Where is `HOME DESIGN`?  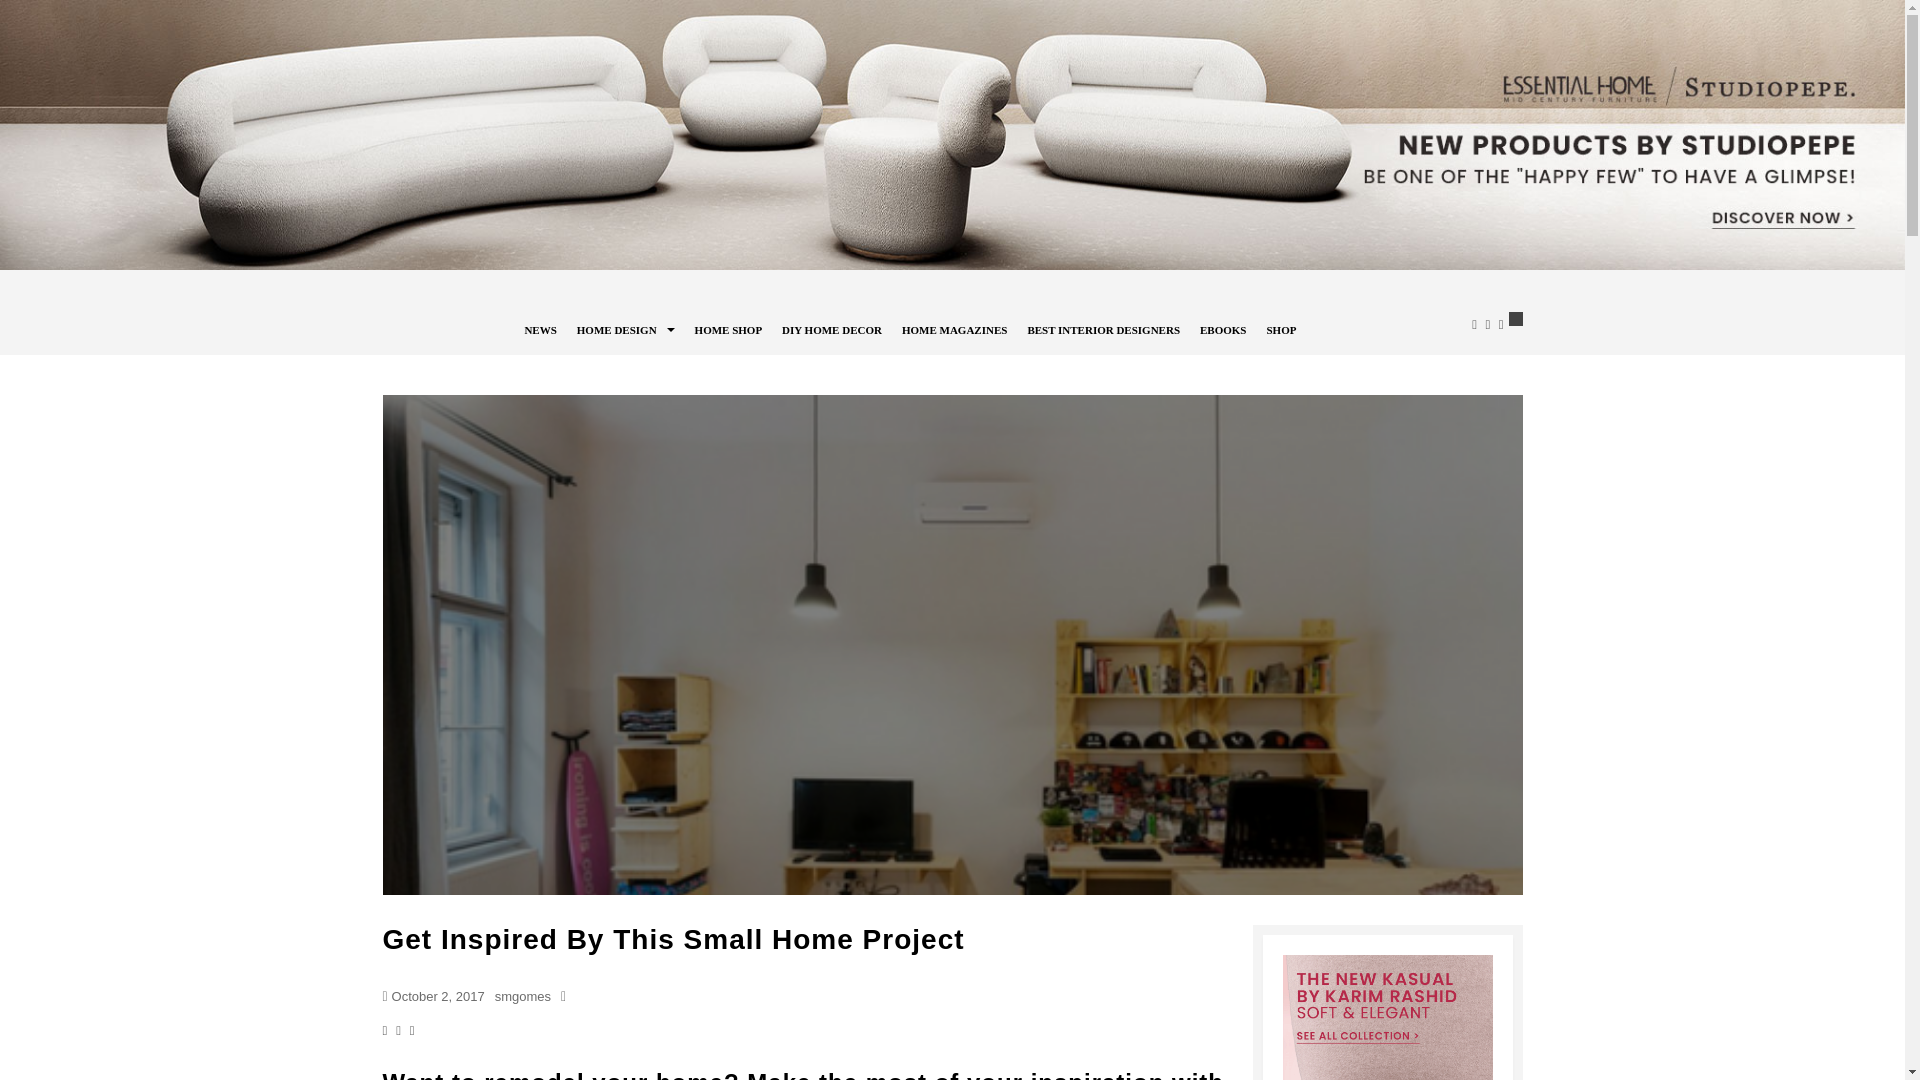
HOME DESIGN is located at coordinates (616, 326).